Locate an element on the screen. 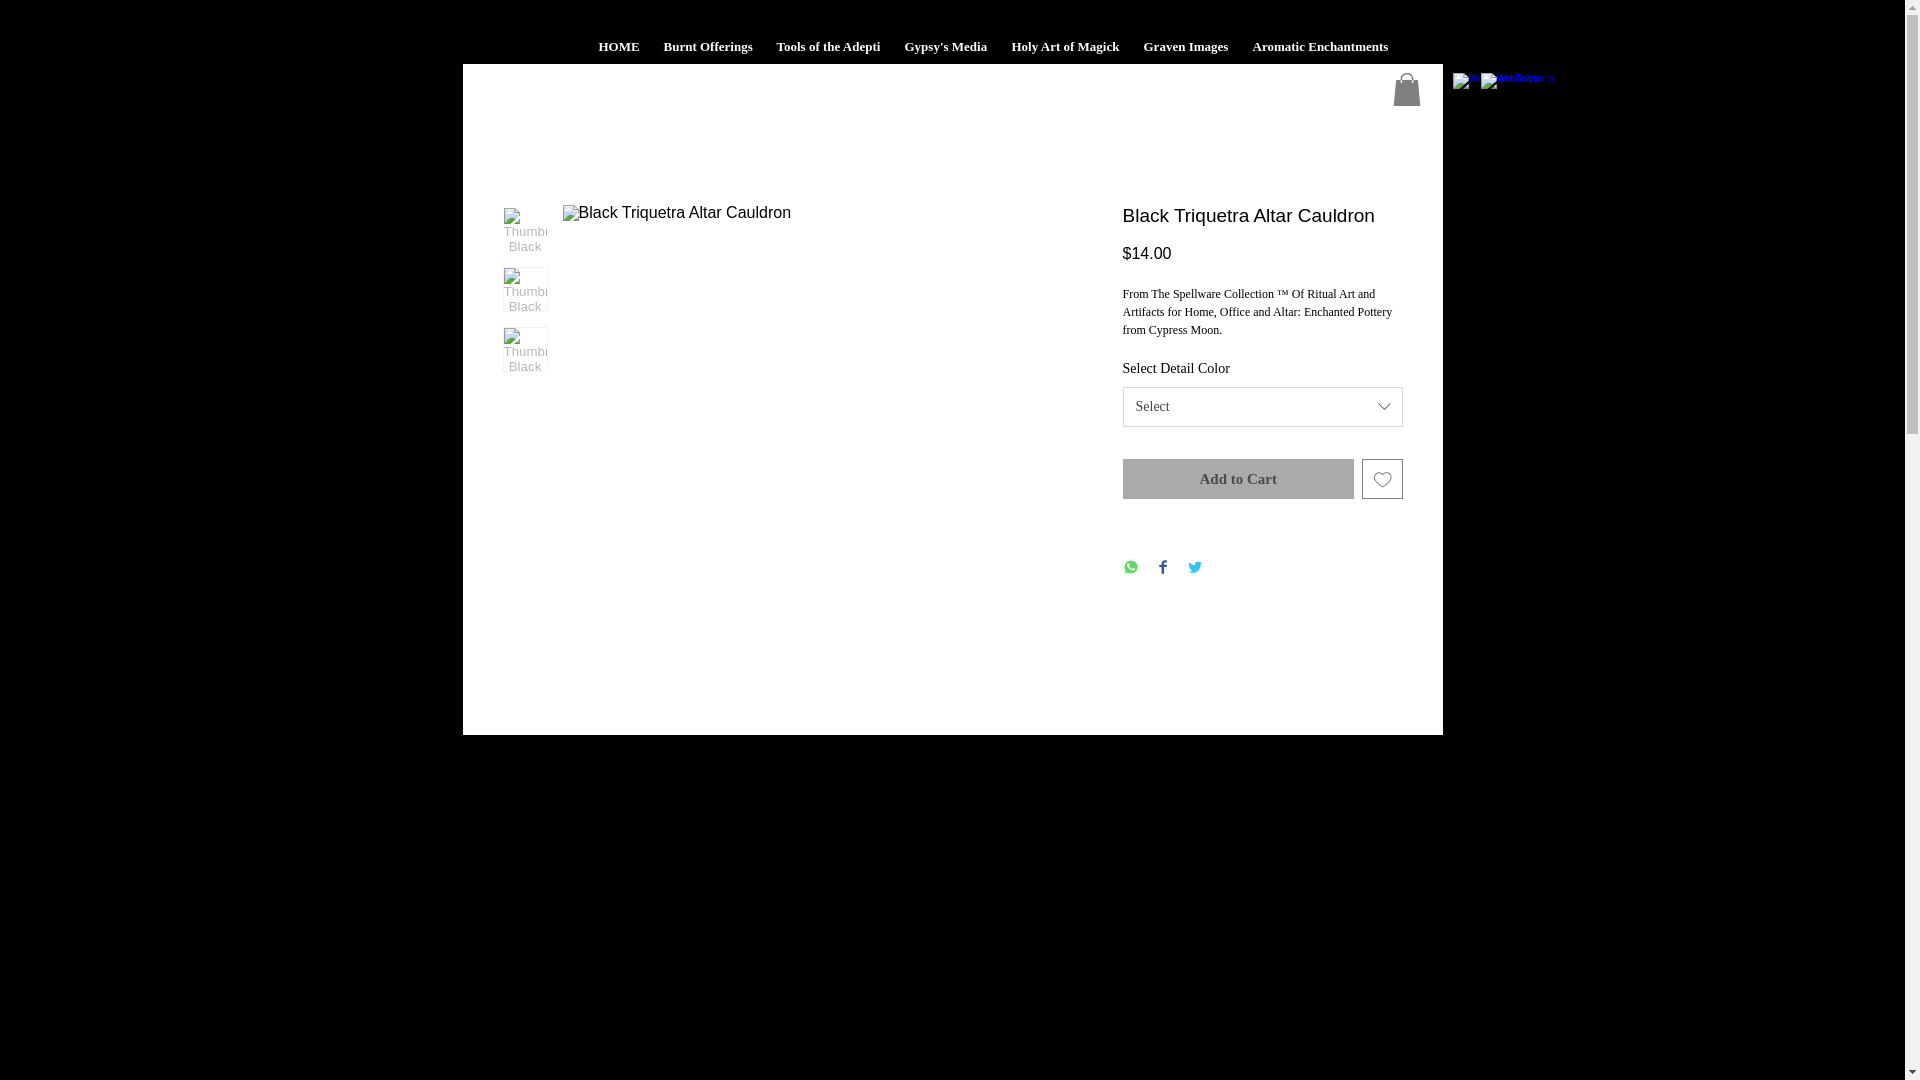 This screenshot has width=1920, height=1080. Gypsy's Media is located at coordinates (945, 52).